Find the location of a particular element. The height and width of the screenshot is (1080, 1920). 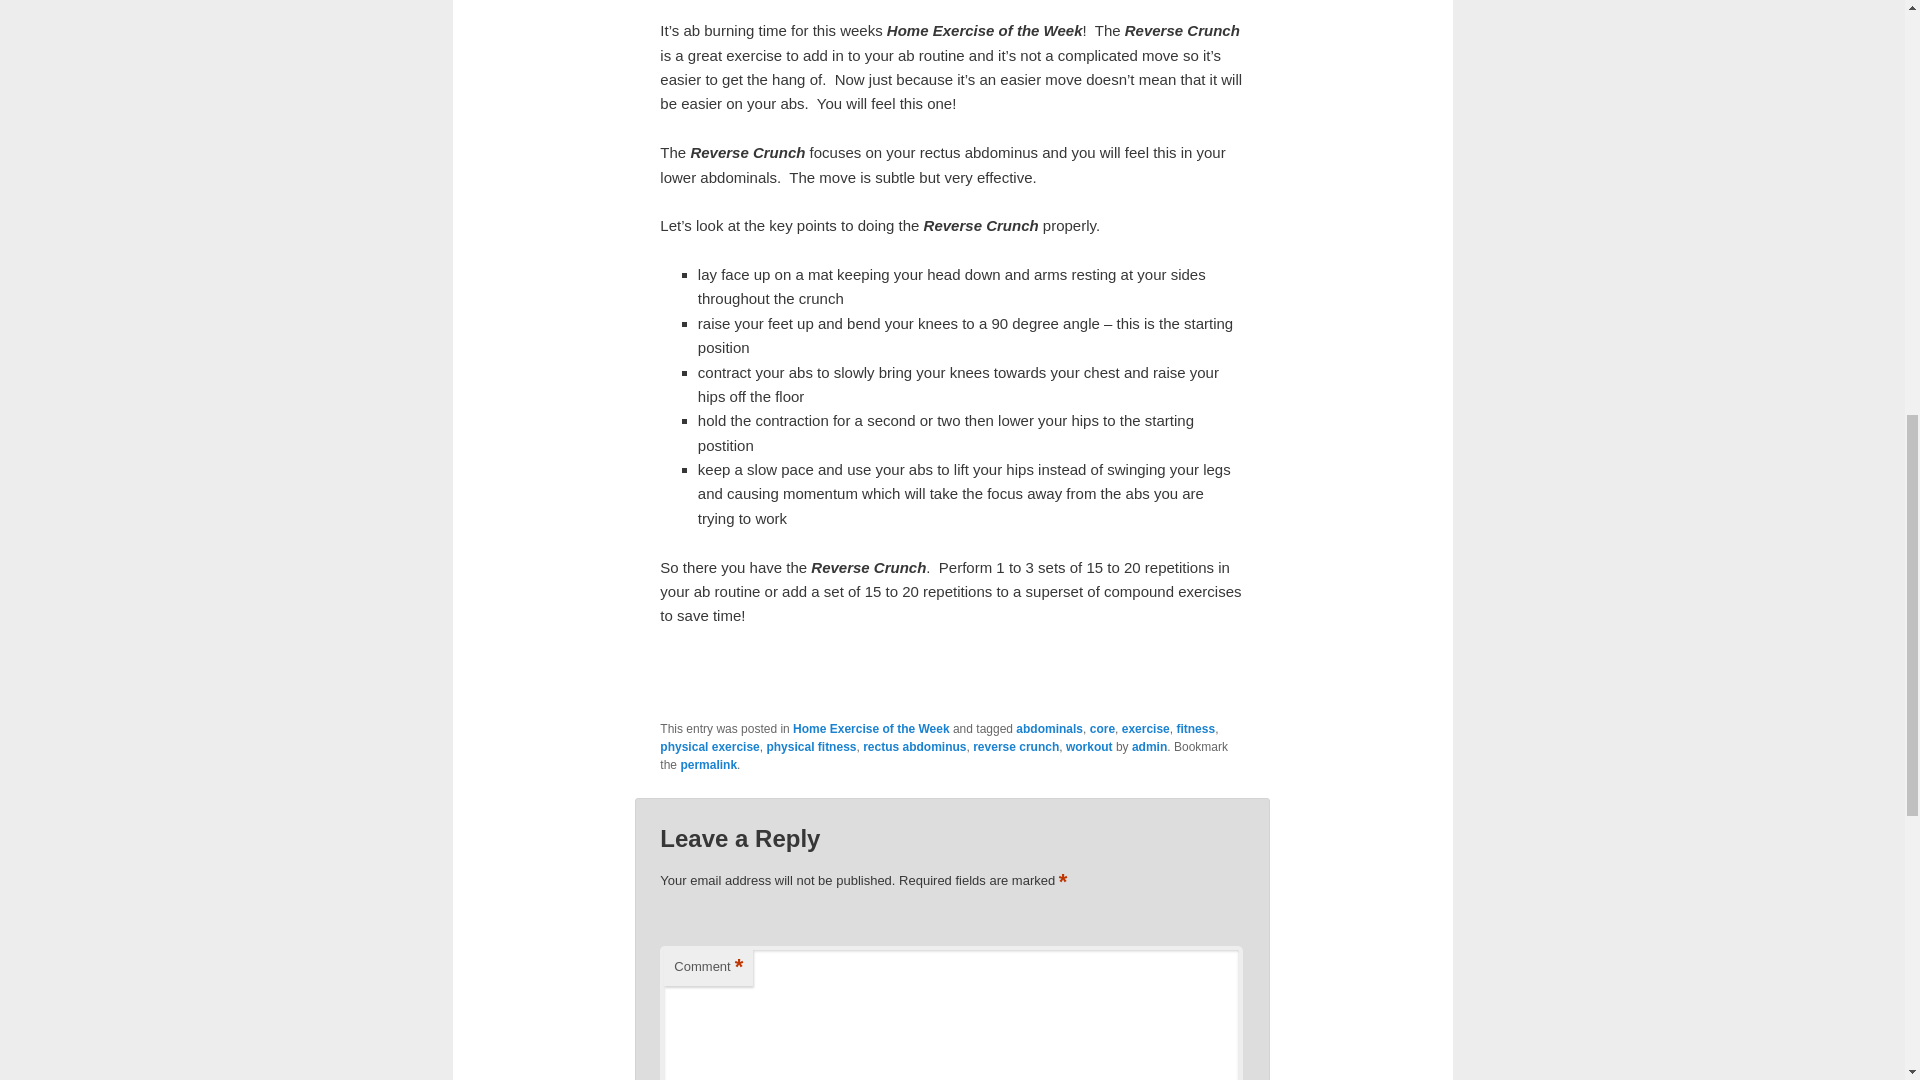

reverse crunch is located at coordinates (1016, 746).